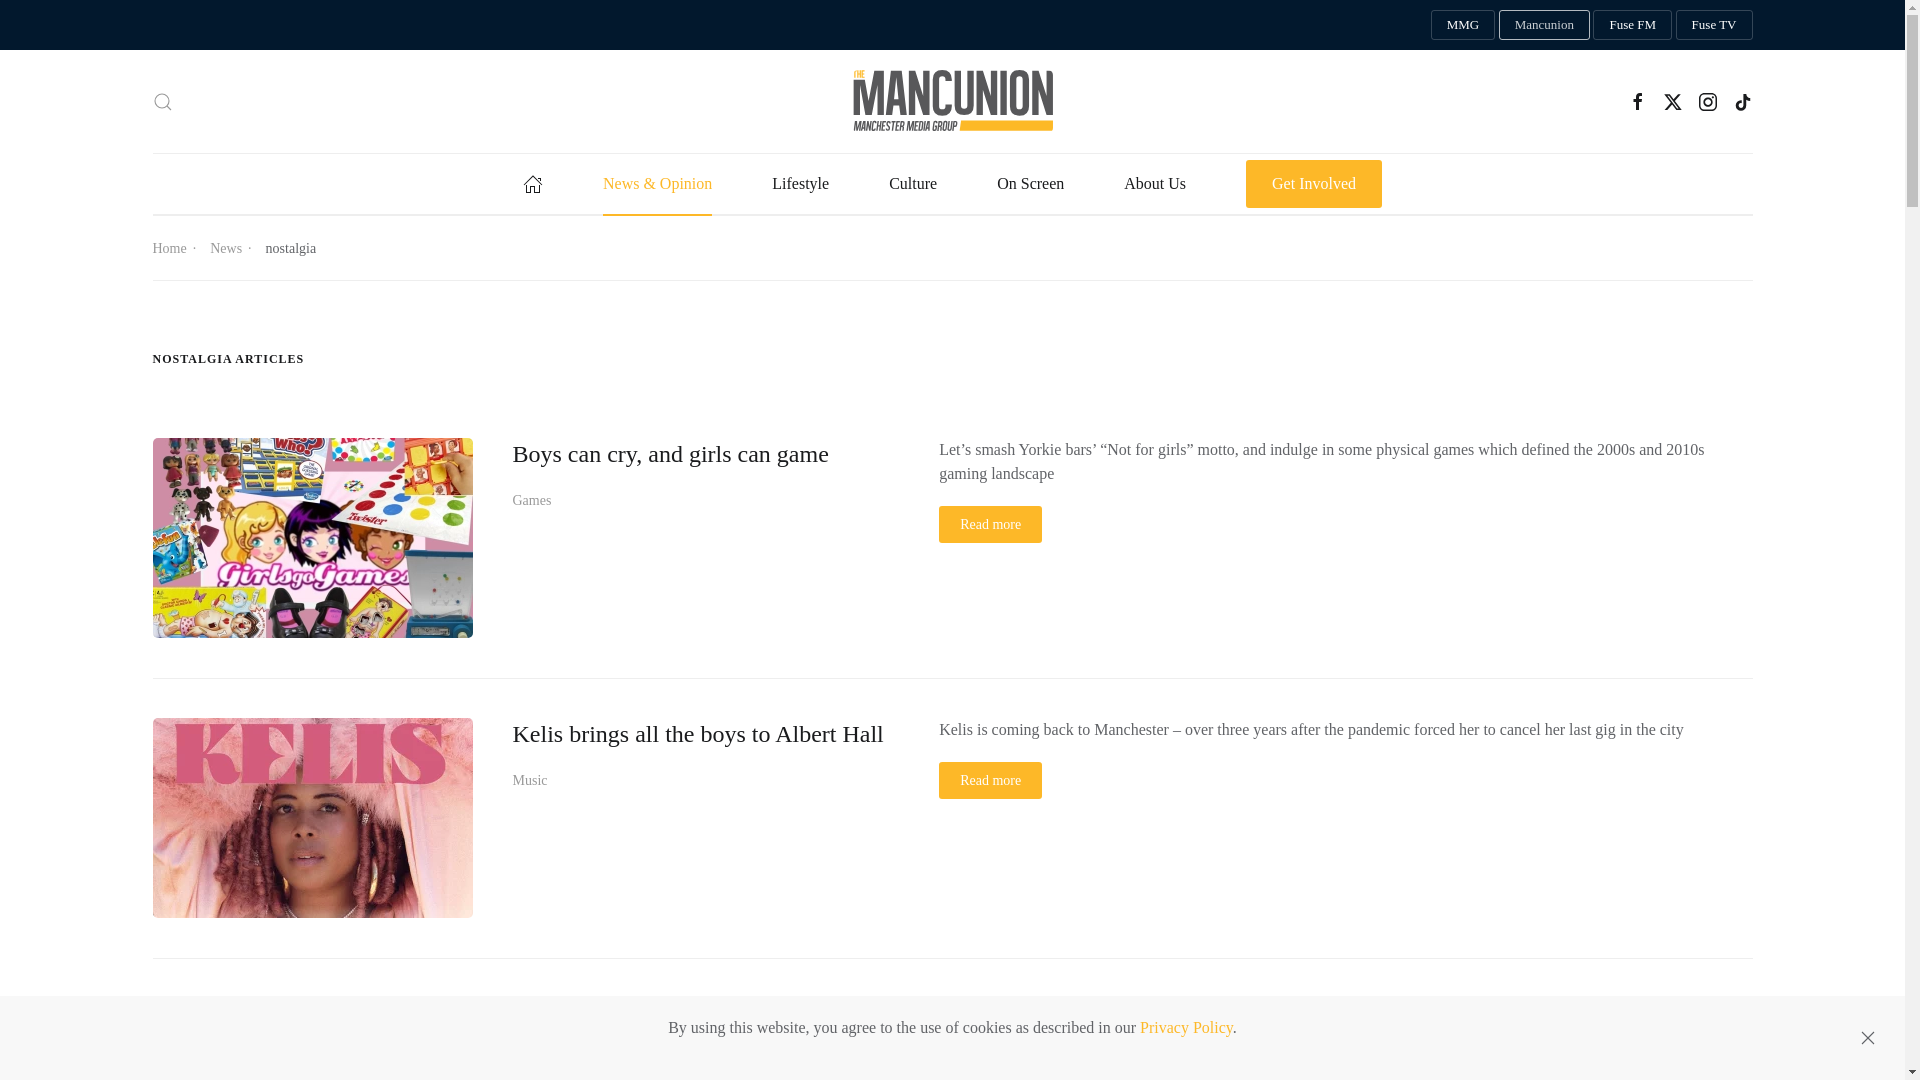 The width and height of the screenshot is (1920, 1080). What do you see at coordinates (1462, 24) in the screenshot?
I see `MMG` at bounding box center [1462, 24].